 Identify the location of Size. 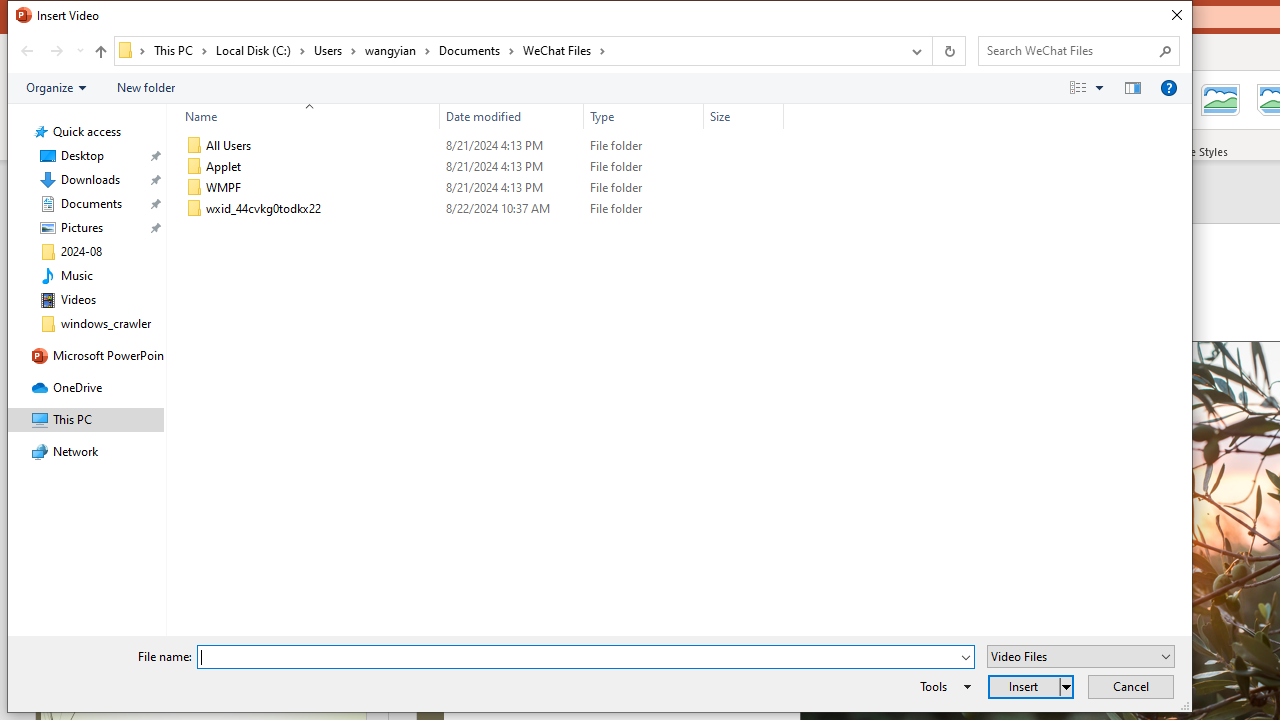
(744, 116).